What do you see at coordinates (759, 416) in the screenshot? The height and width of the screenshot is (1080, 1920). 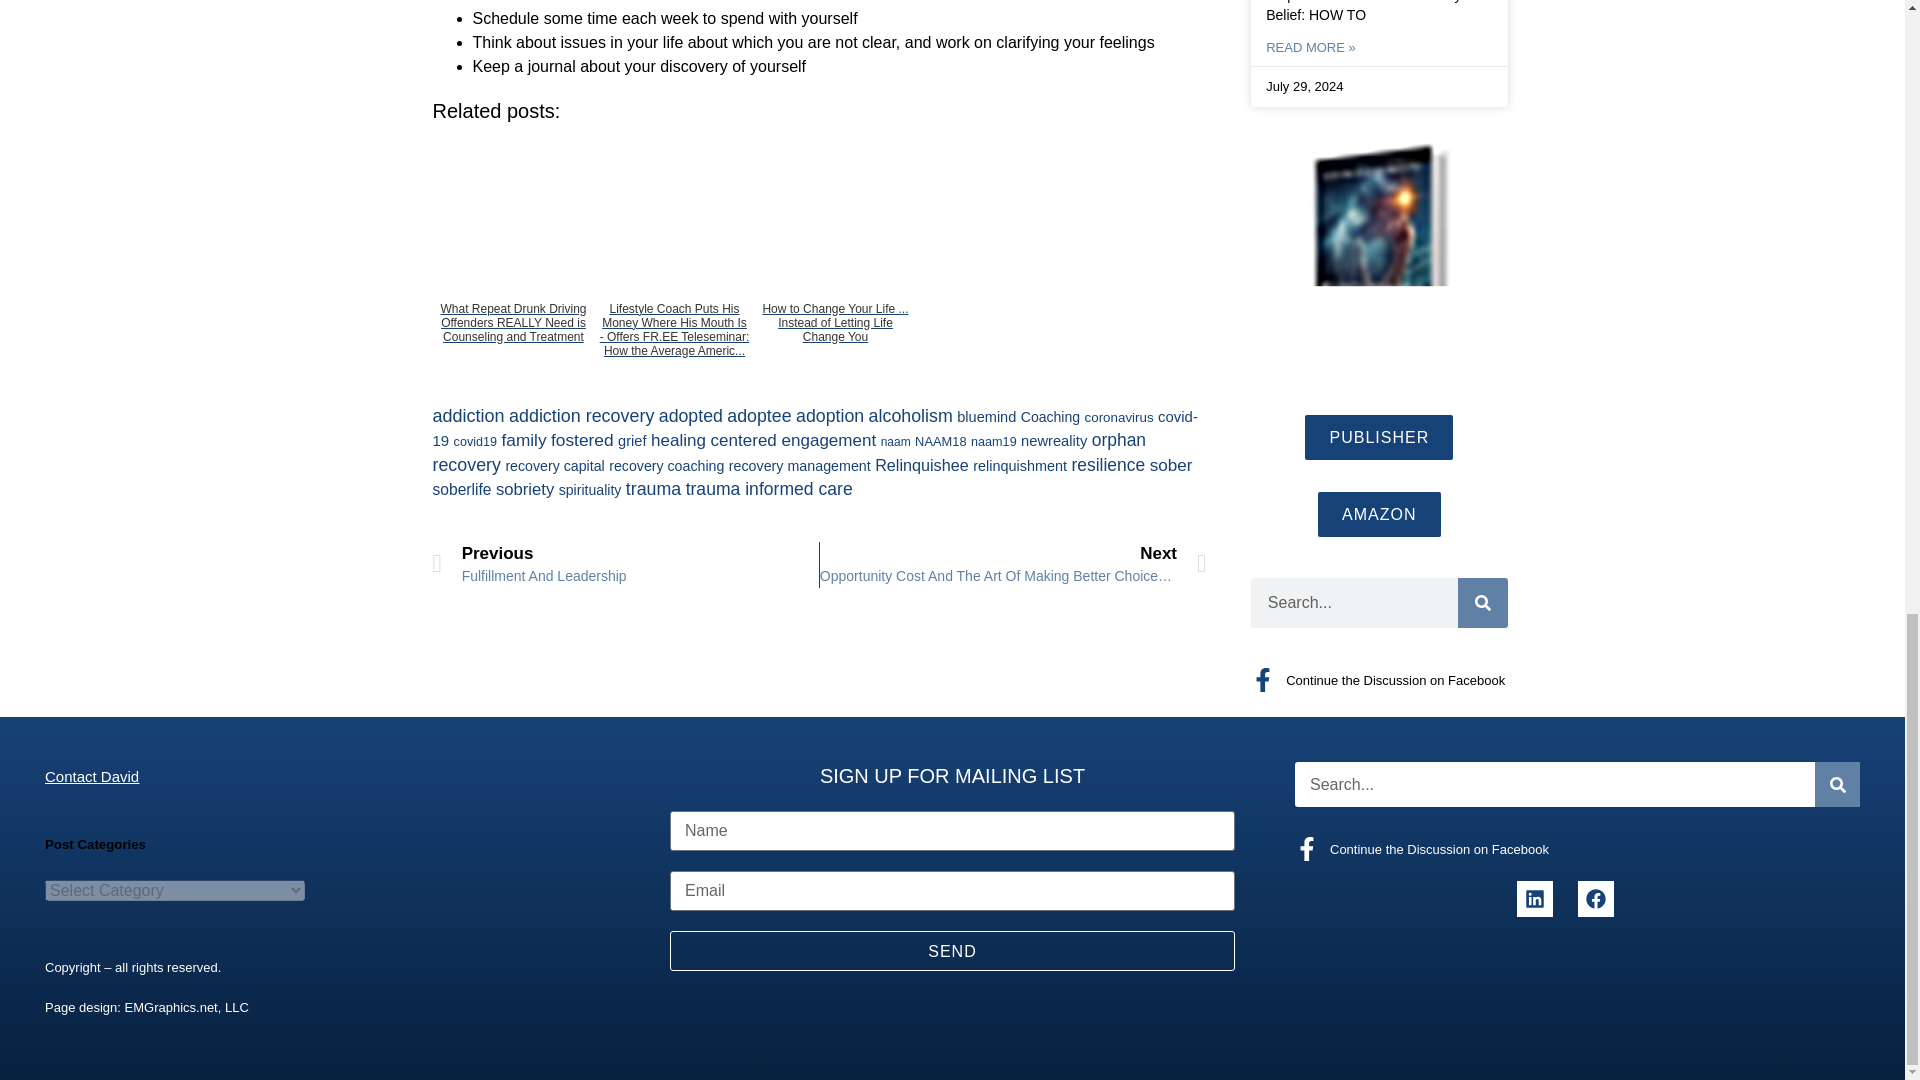 I see `adoptee` at bounding box center [759, 416].